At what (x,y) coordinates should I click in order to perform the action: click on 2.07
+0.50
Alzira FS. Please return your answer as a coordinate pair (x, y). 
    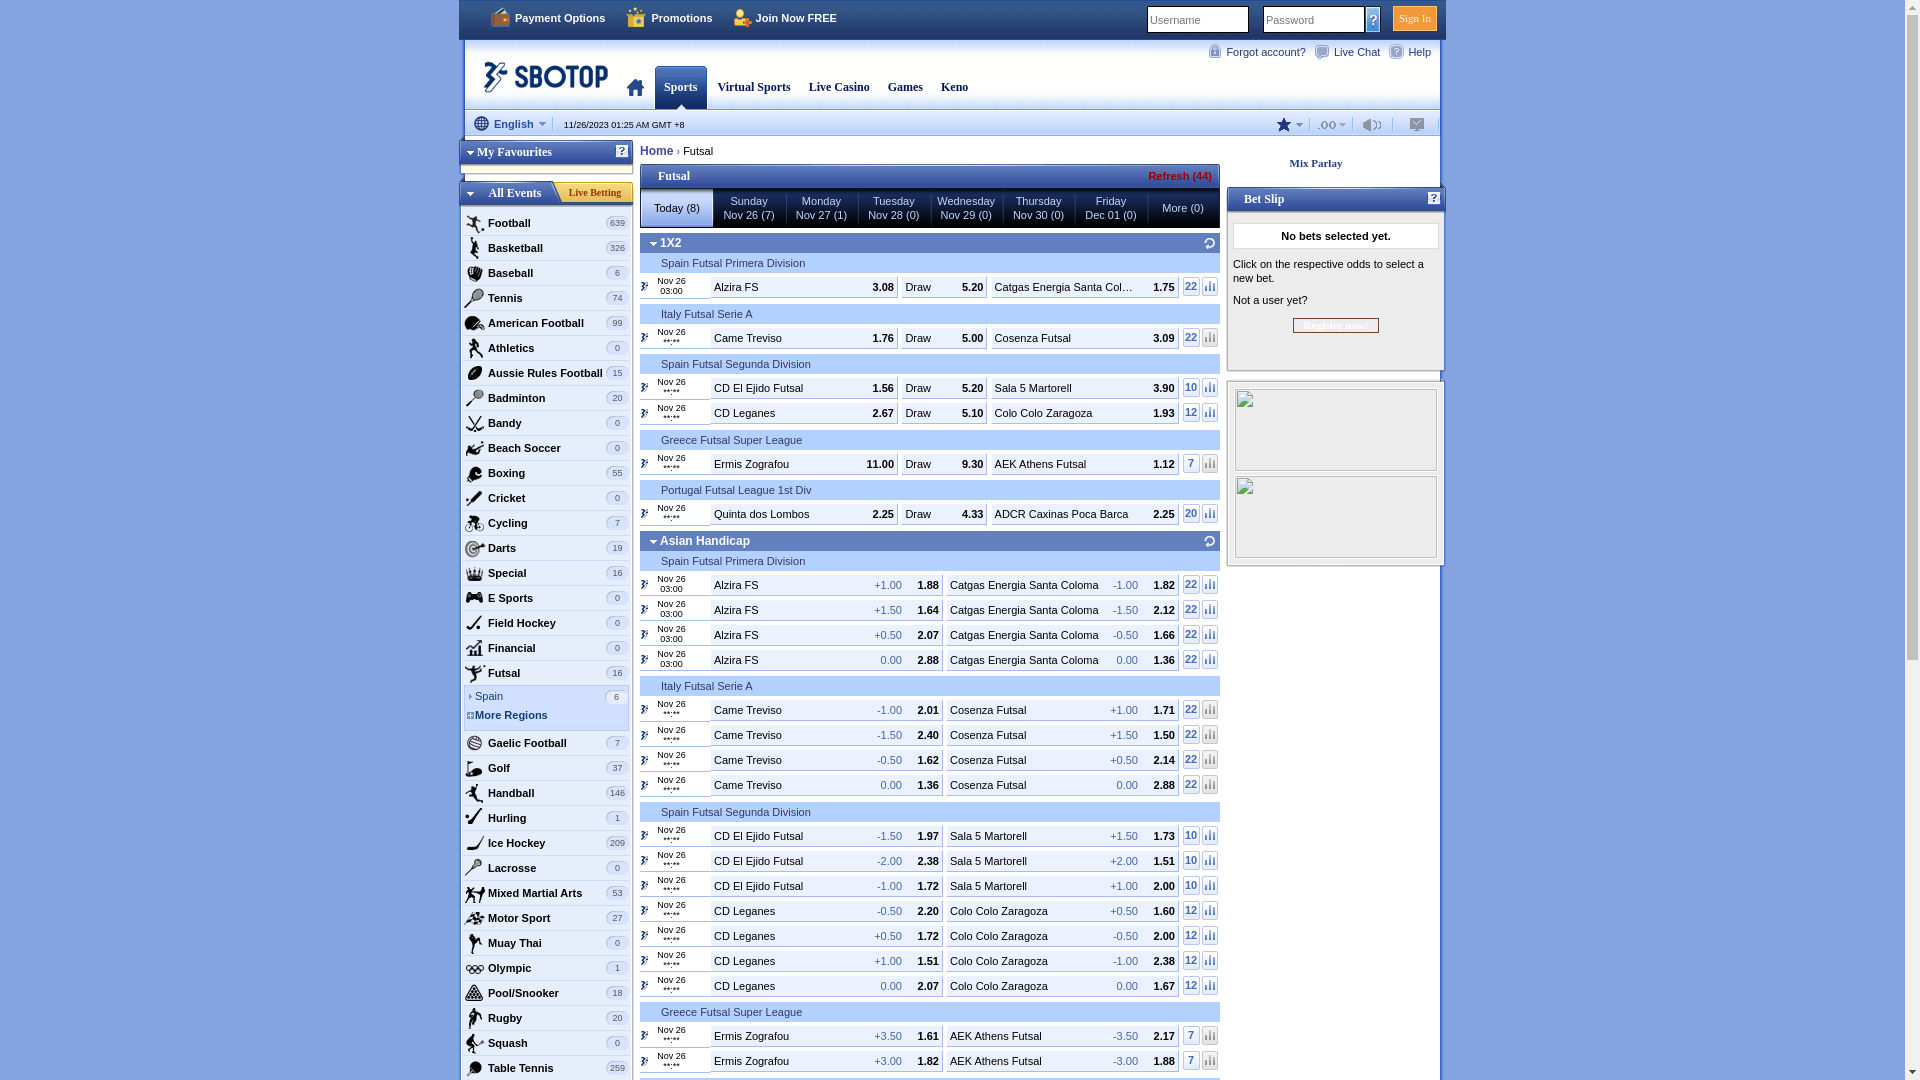
    Looking at the image, I should click on (826, 634).